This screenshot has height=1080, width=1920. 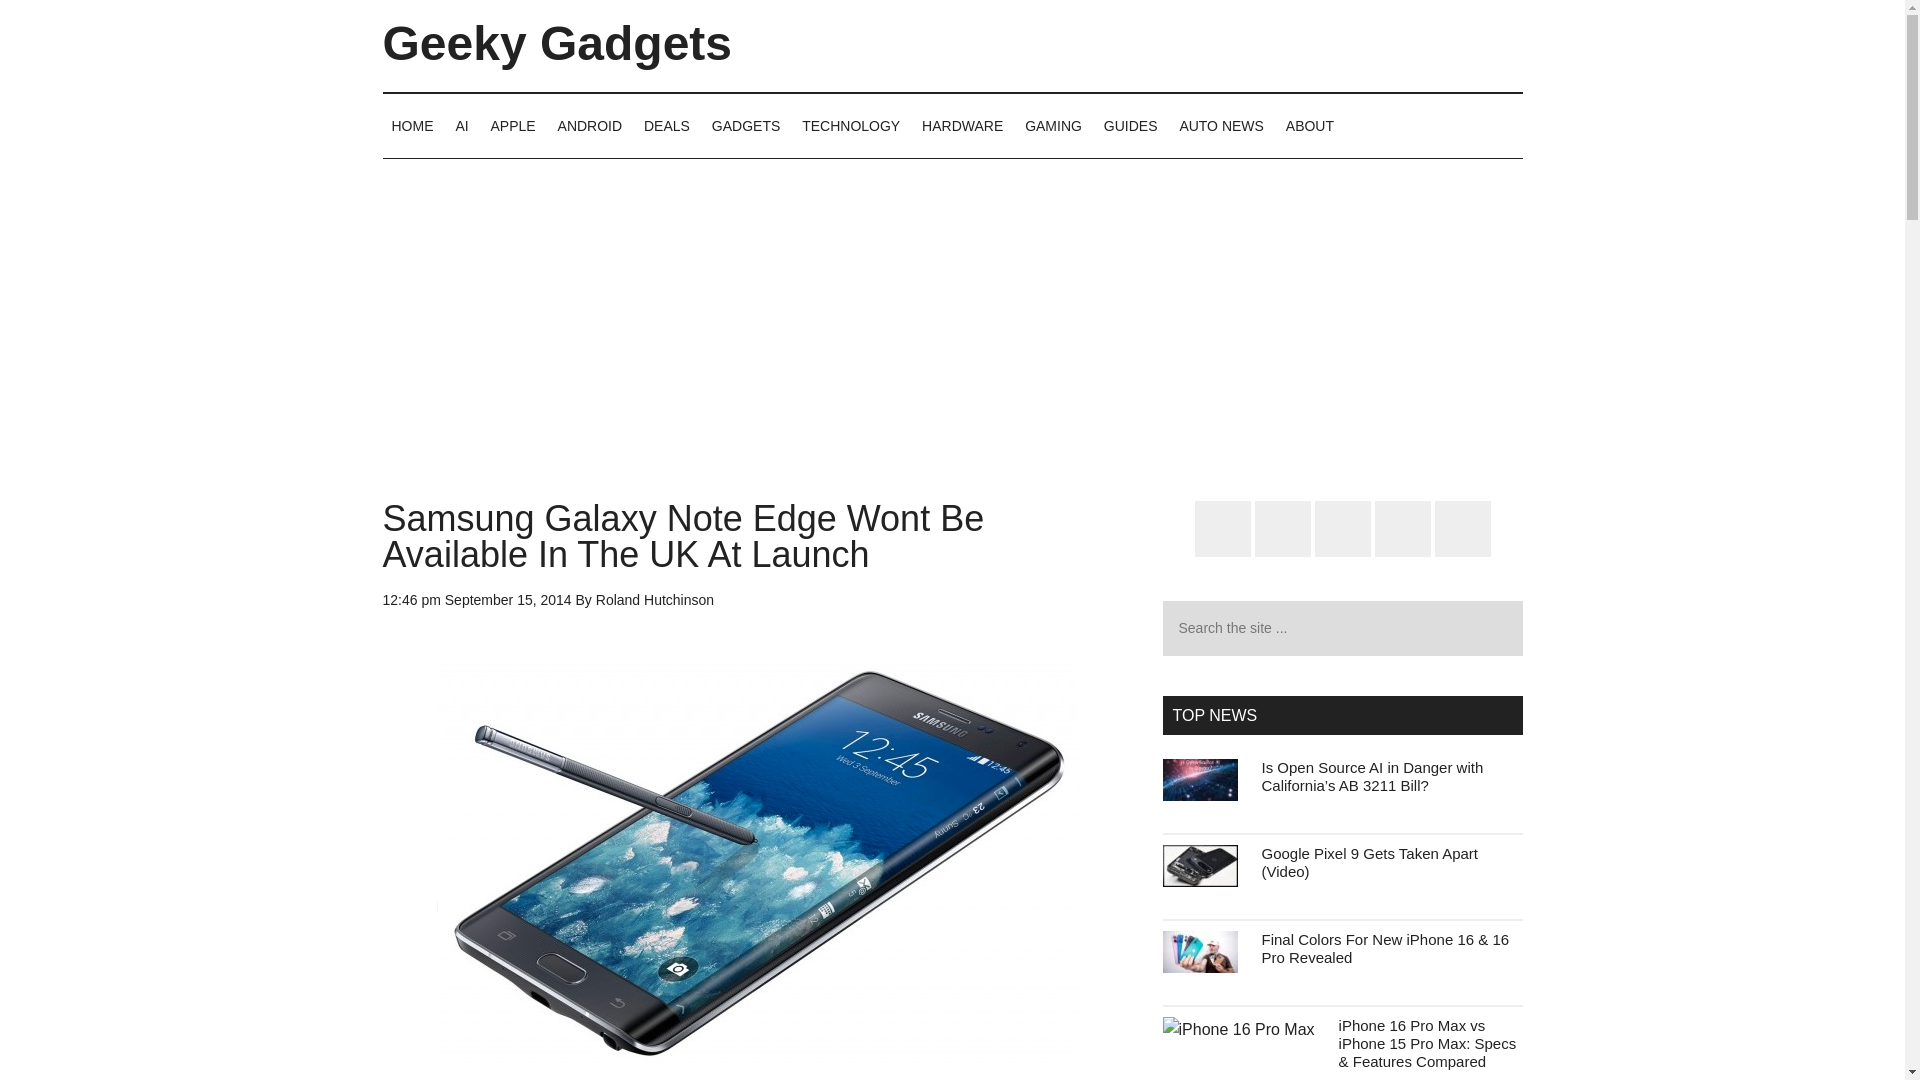 What do you see at coordinates (590, 125) in the screenshot?
I see `ANDROID` at bounding box center [590, 125].